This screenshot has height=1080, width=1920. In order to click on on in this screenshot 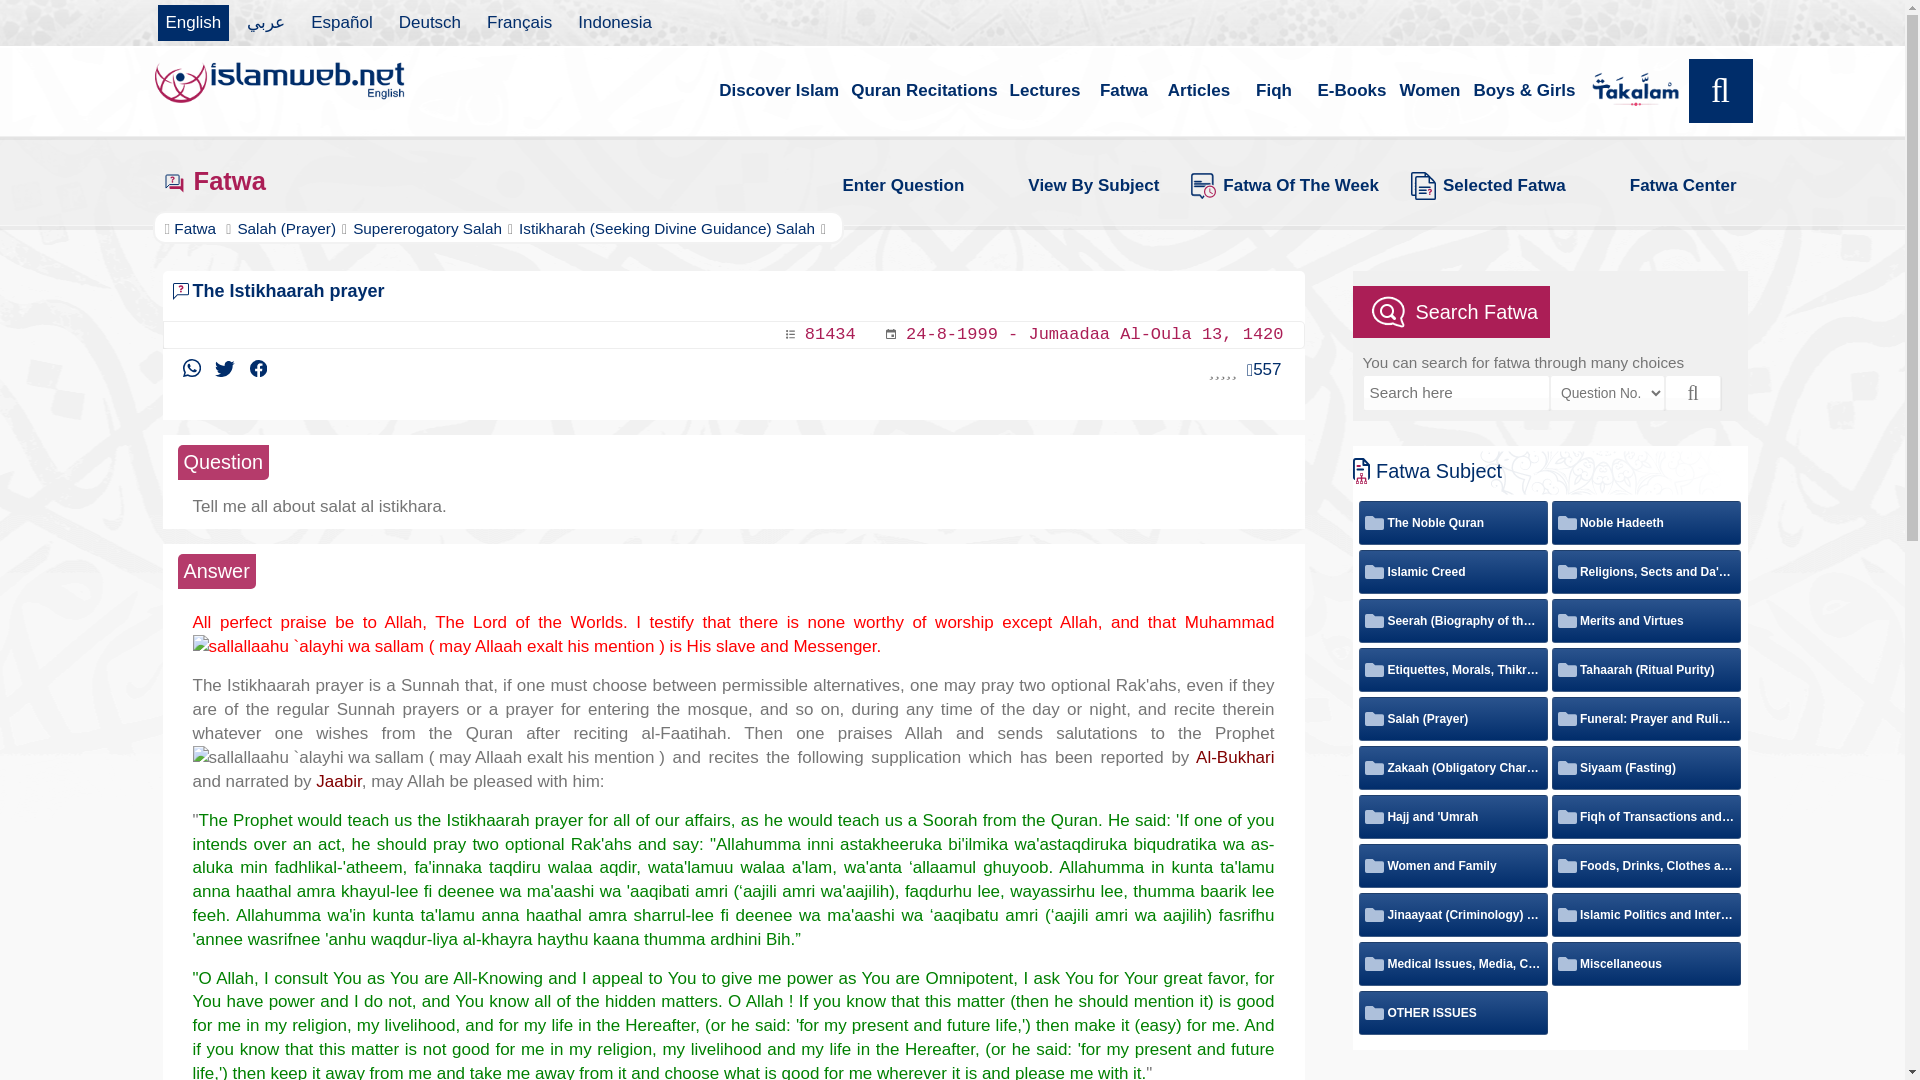, I will do `click(1372, 522)`.